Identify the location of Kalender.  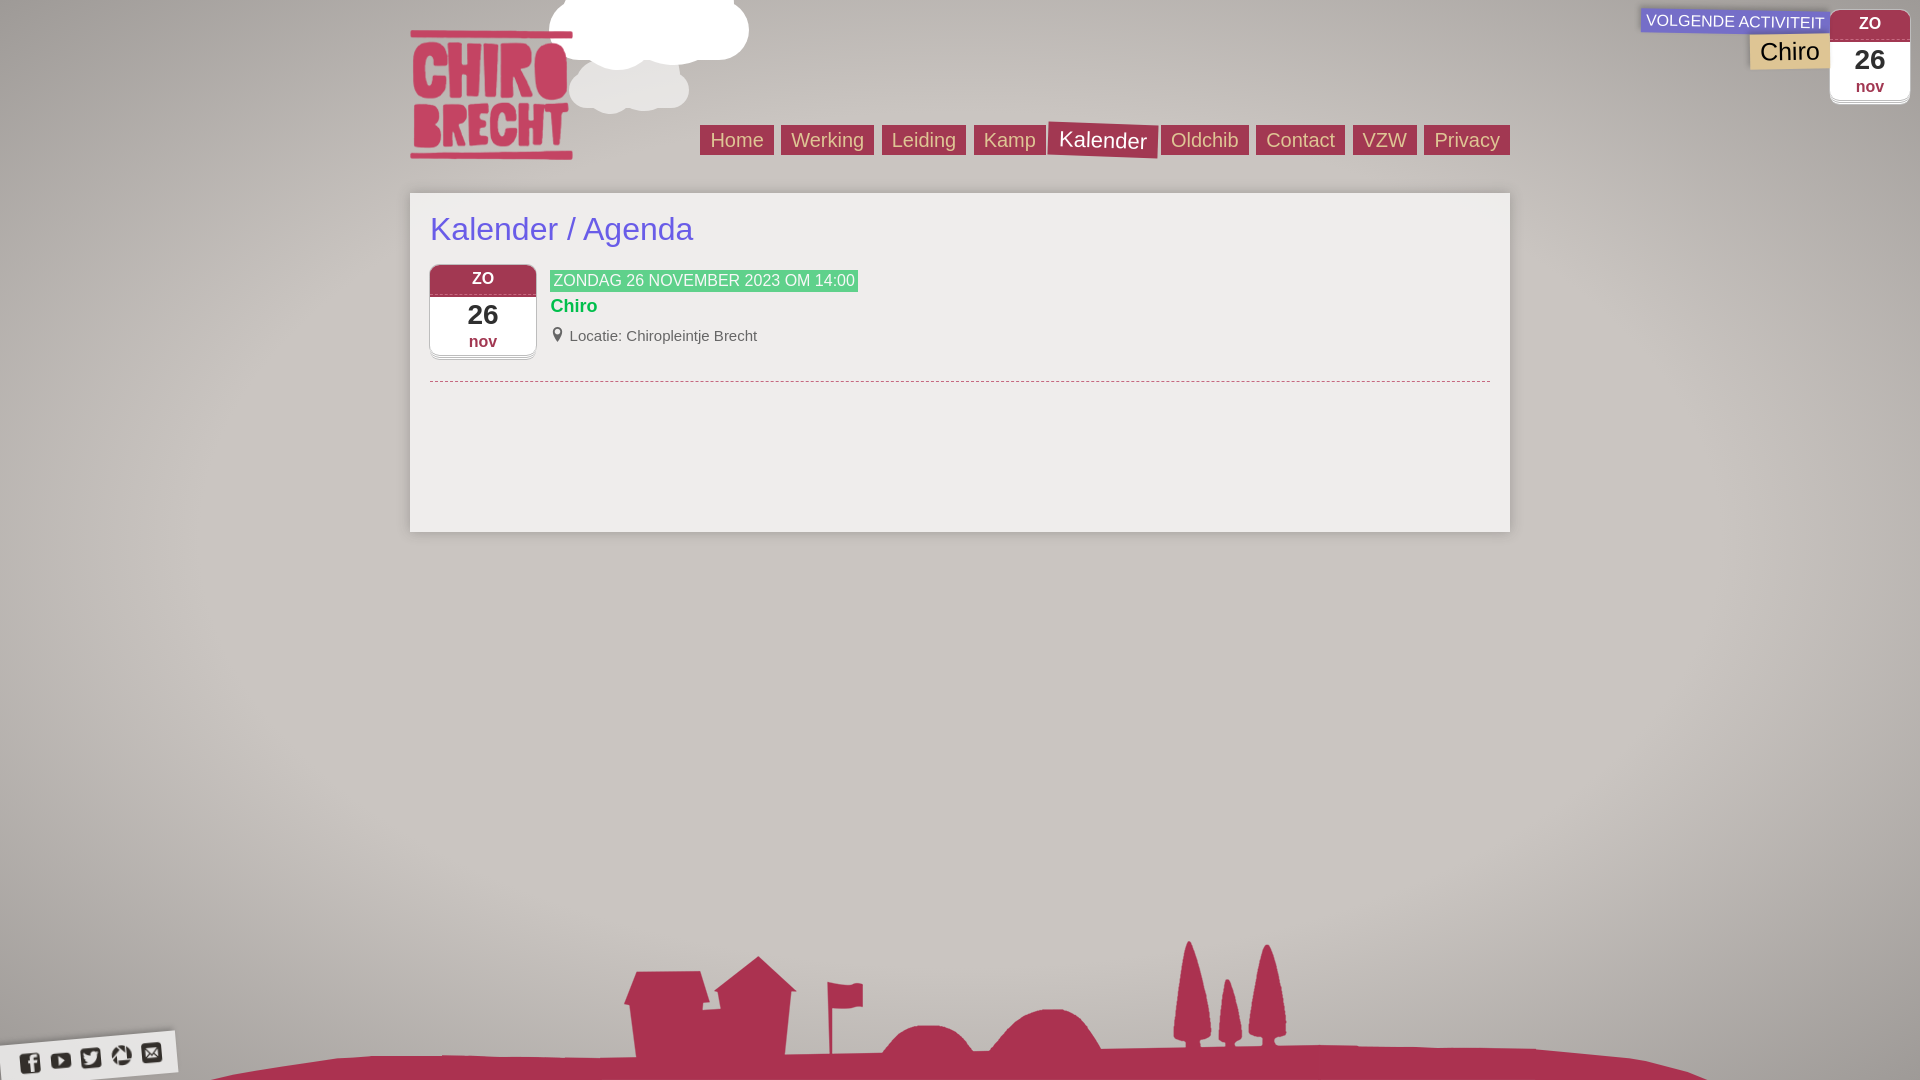
(1098, 137).